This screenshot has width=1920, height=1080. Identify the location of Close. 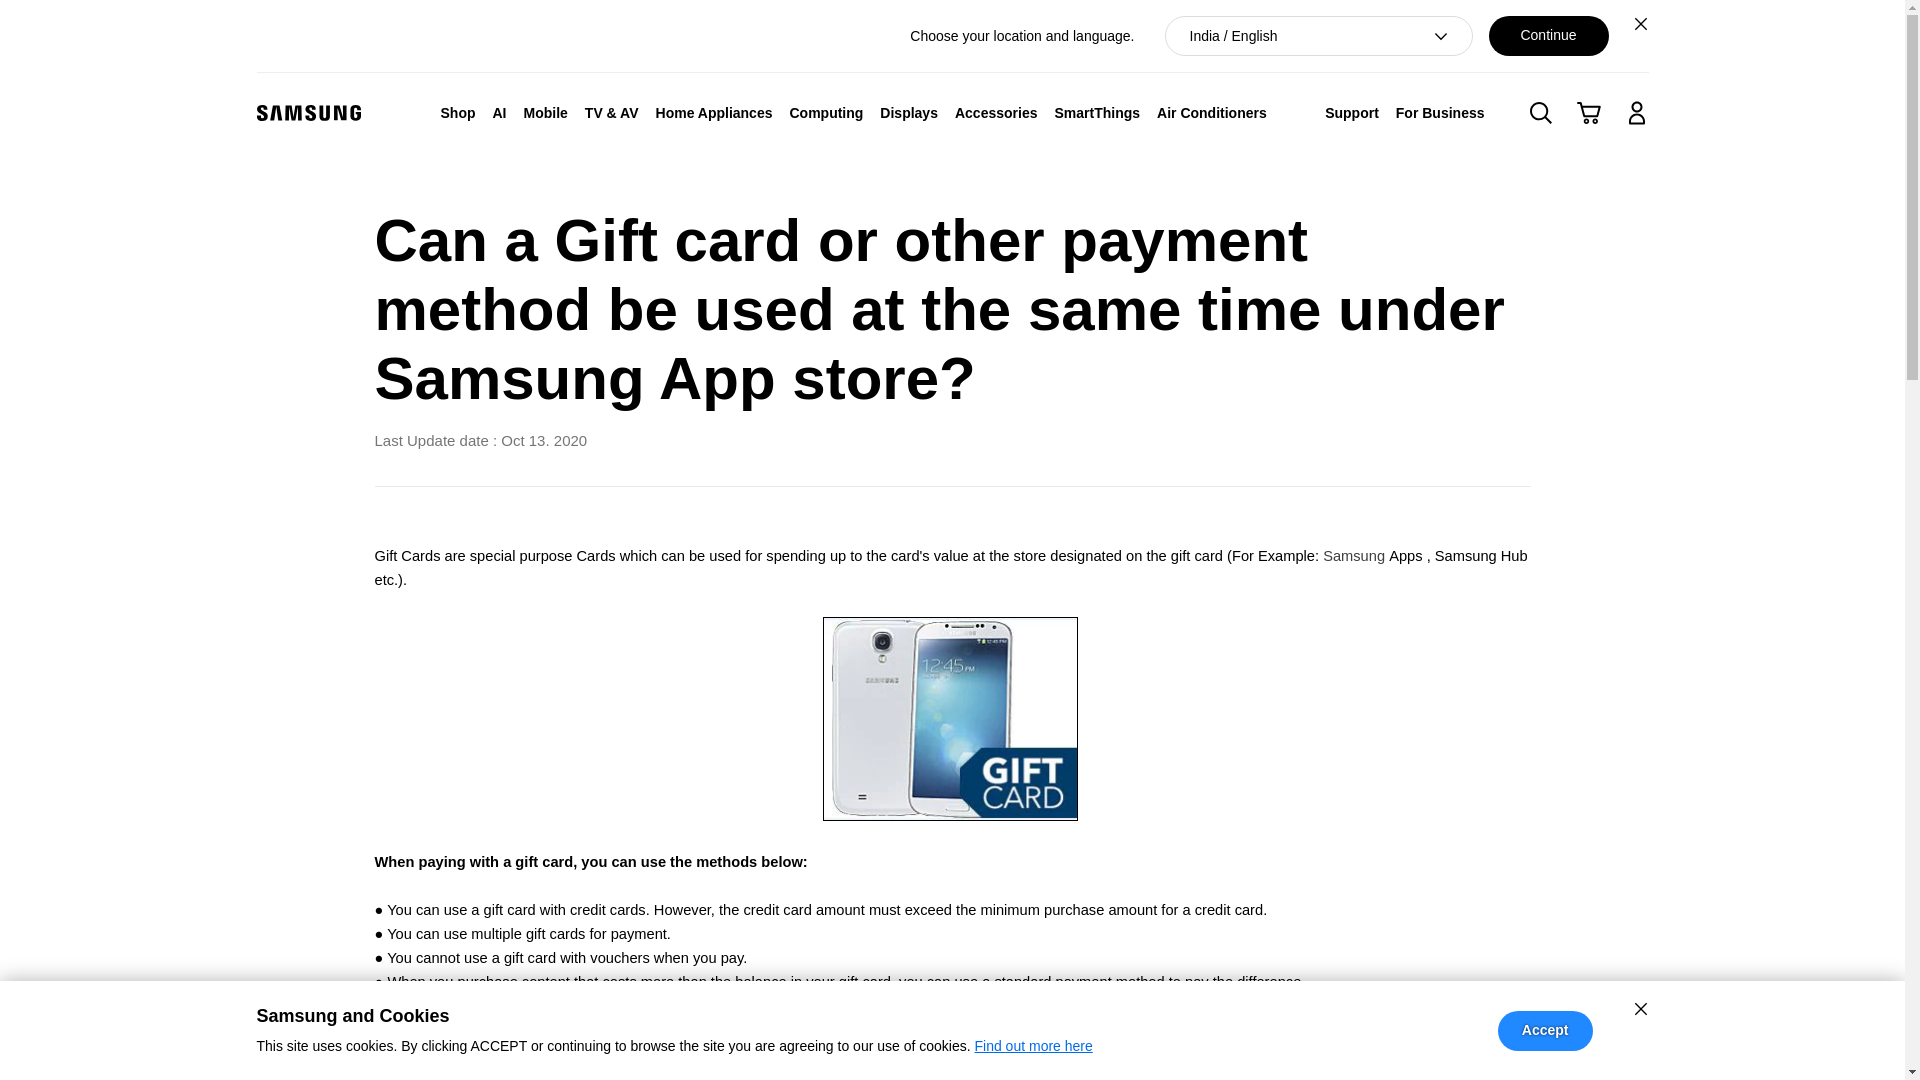
(1640, 23).